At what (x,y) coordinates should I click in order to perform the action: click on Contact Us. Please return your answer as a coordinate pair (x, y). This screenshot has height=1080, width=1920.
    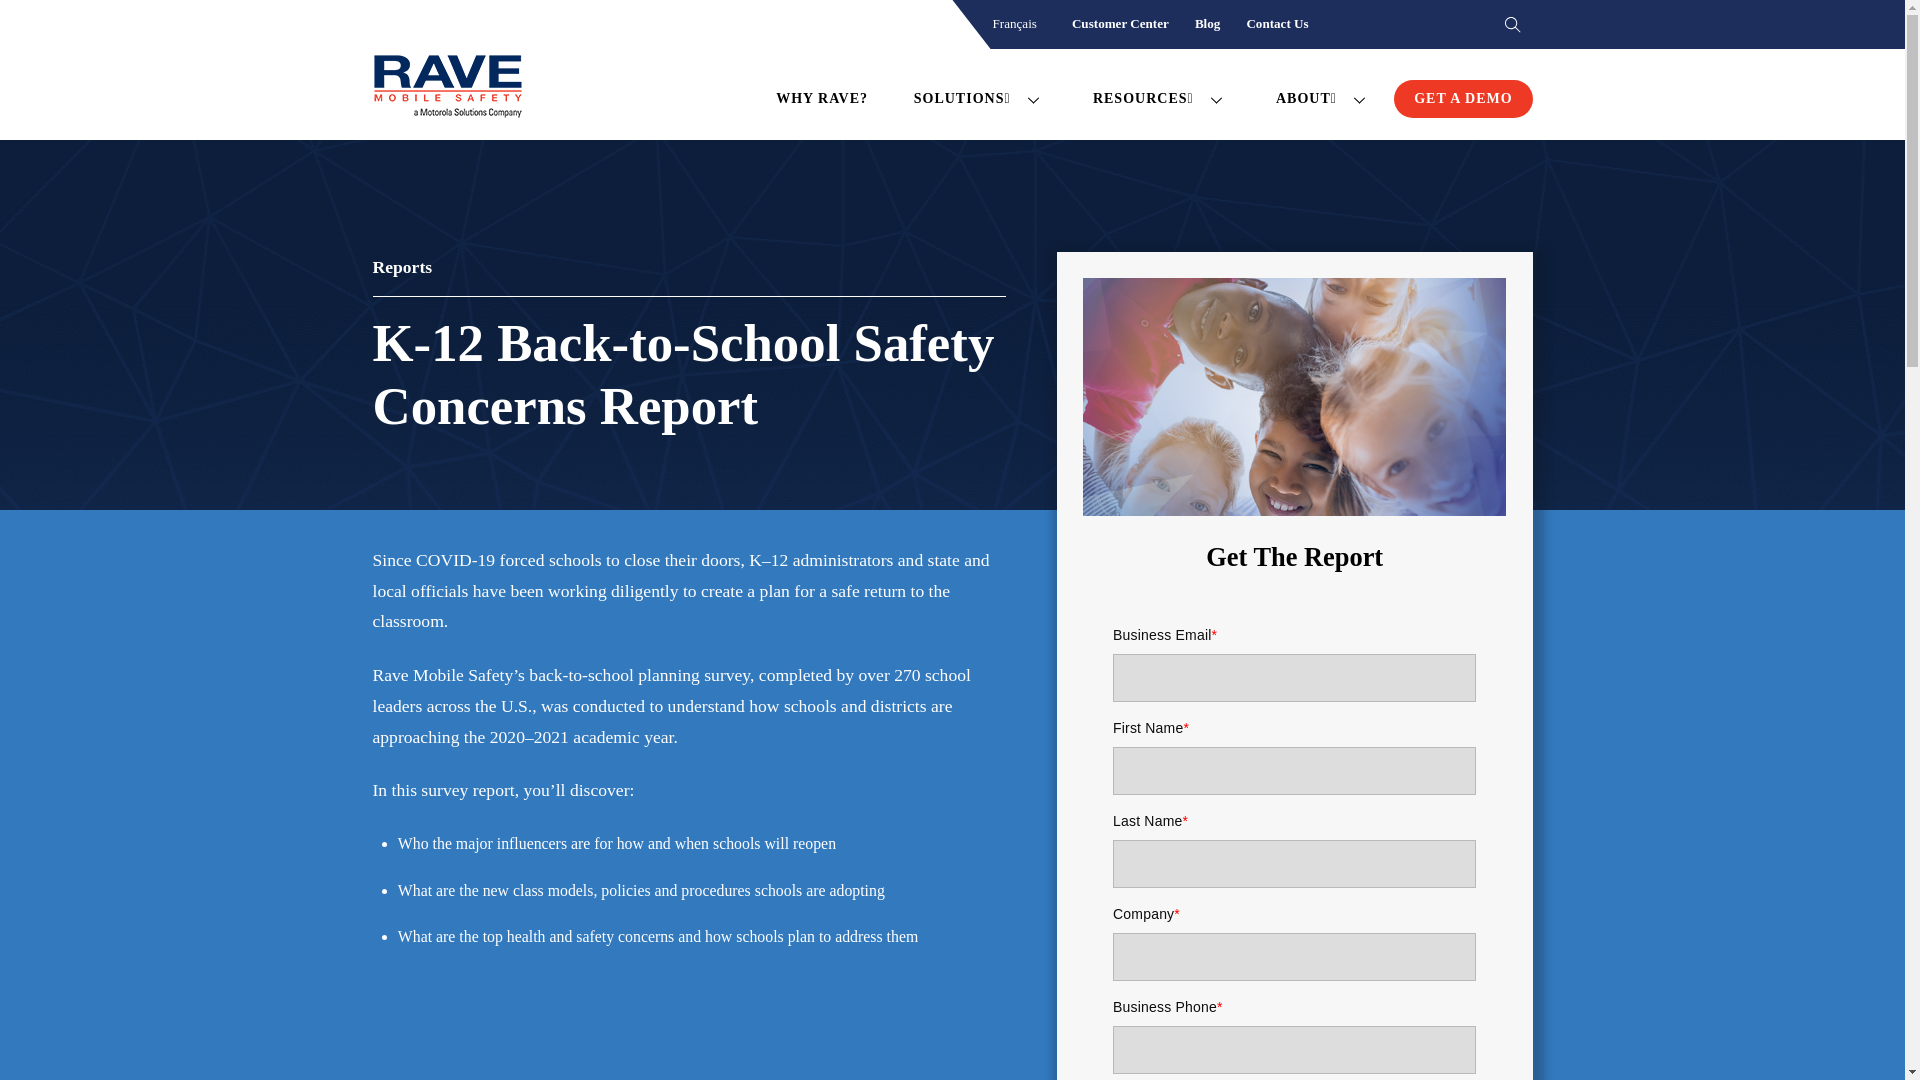
    Looking at the image, I should click on (1276, 24).